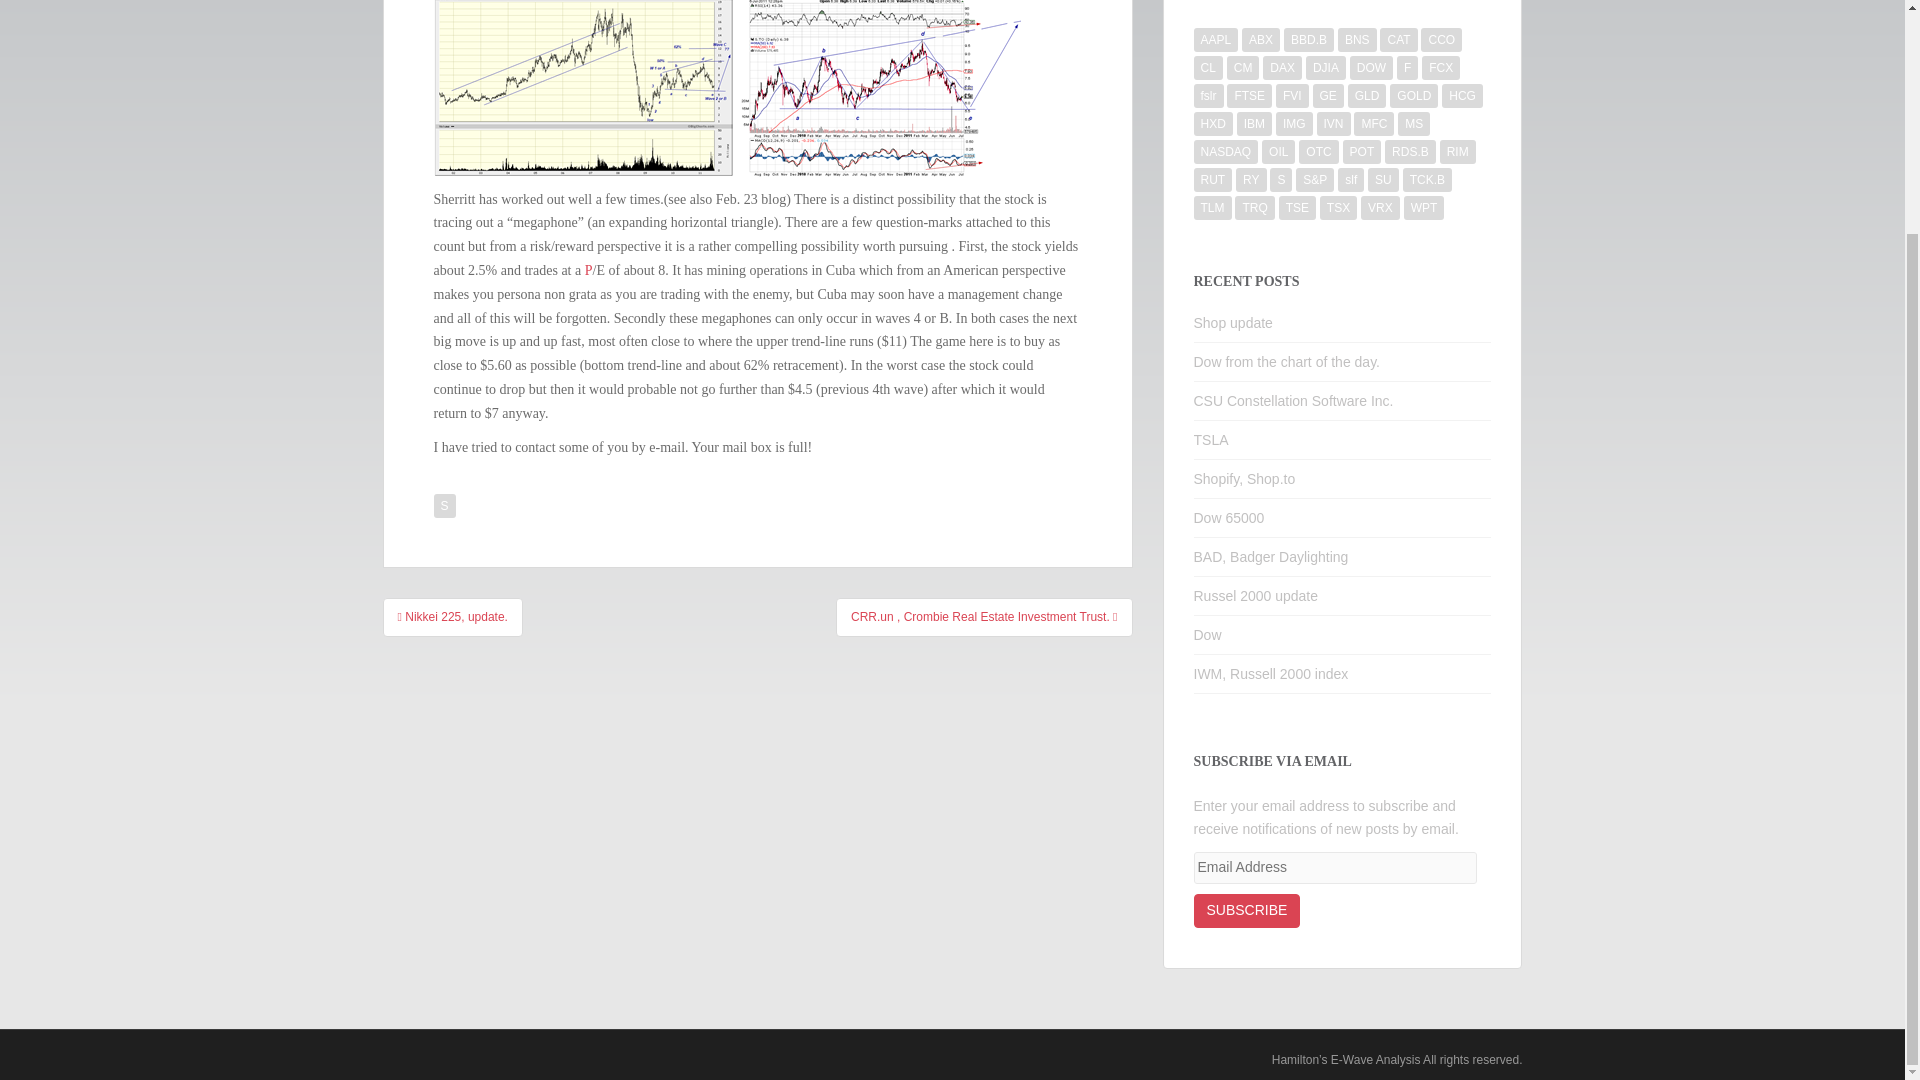 The width and height of the screenshot is (1920, 1080). What do you see at coordinates (1440, 68) in the screenshot?
I see `FCX` at bounding box center [1440, 68].